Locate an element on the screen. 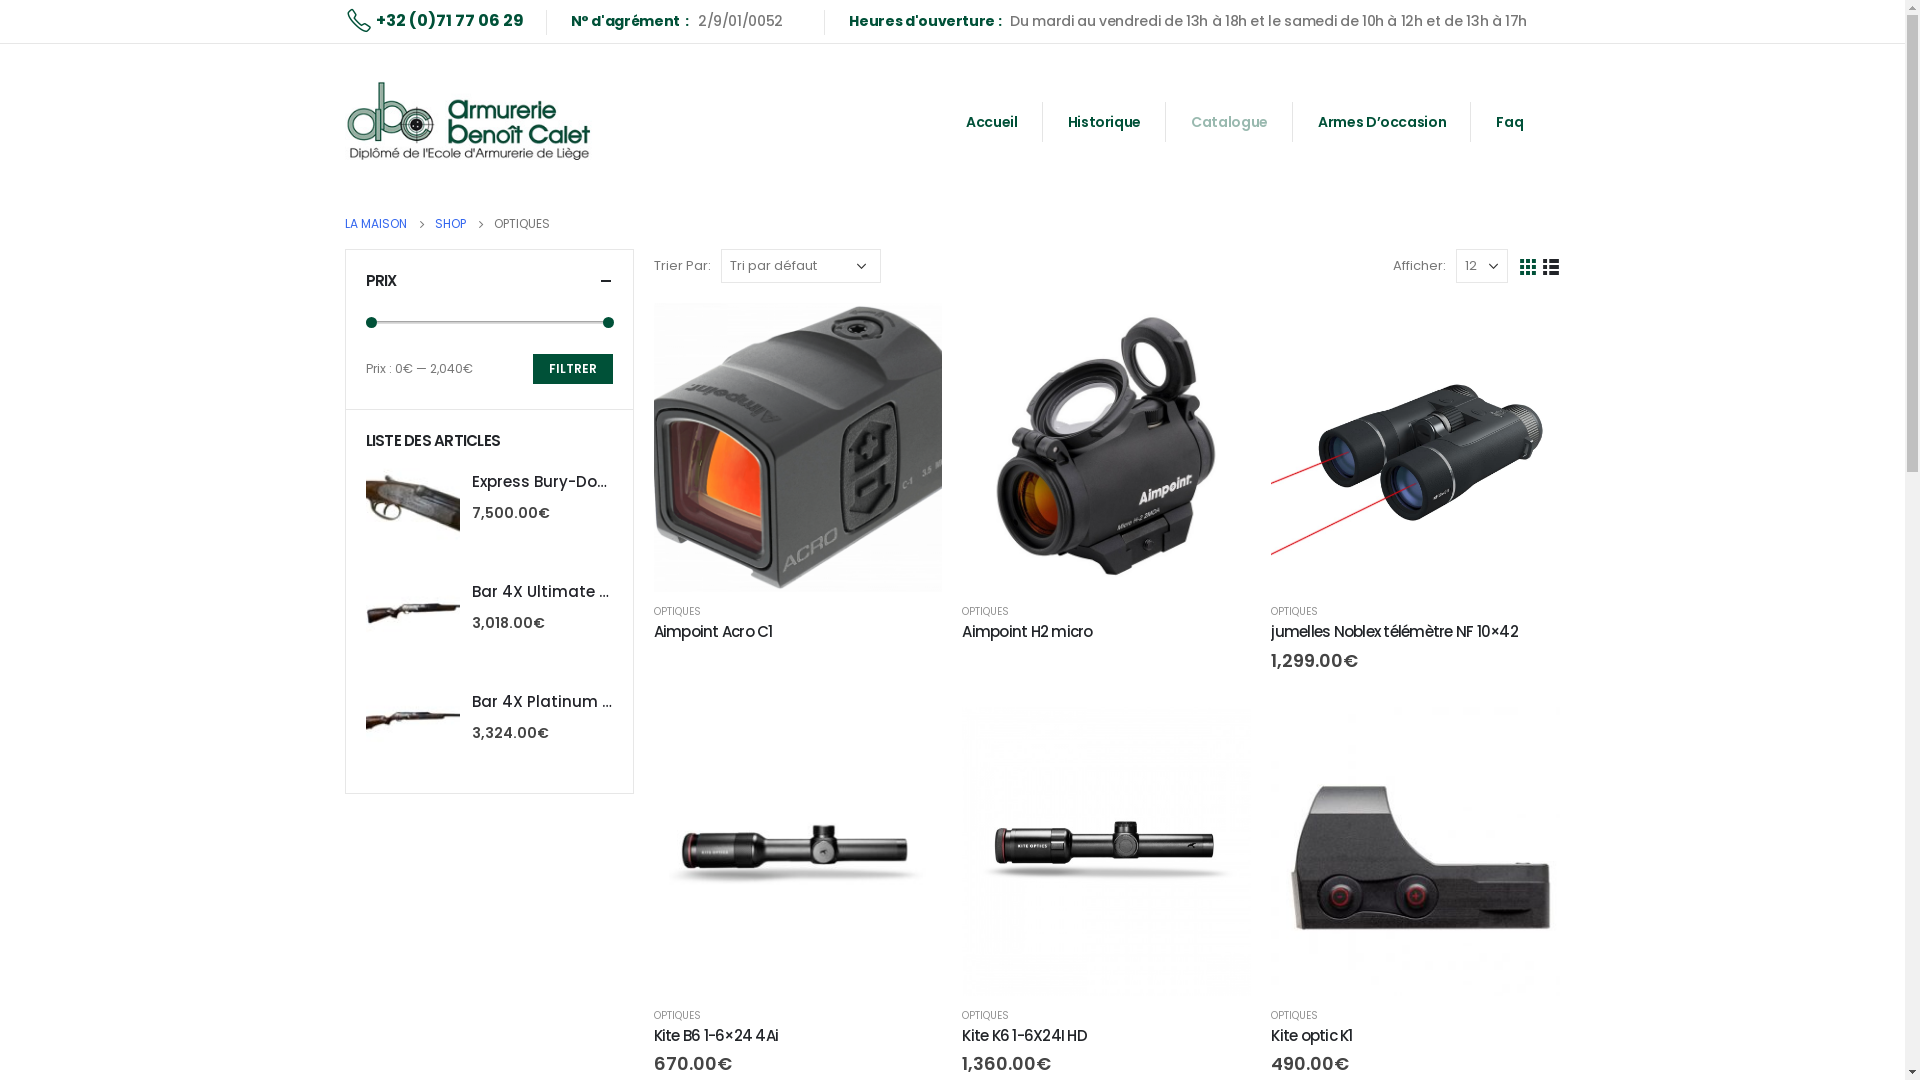 The height and width of the screenshot is (1080, 1920). OPTIQUES is located at coordinates (1294, 612).